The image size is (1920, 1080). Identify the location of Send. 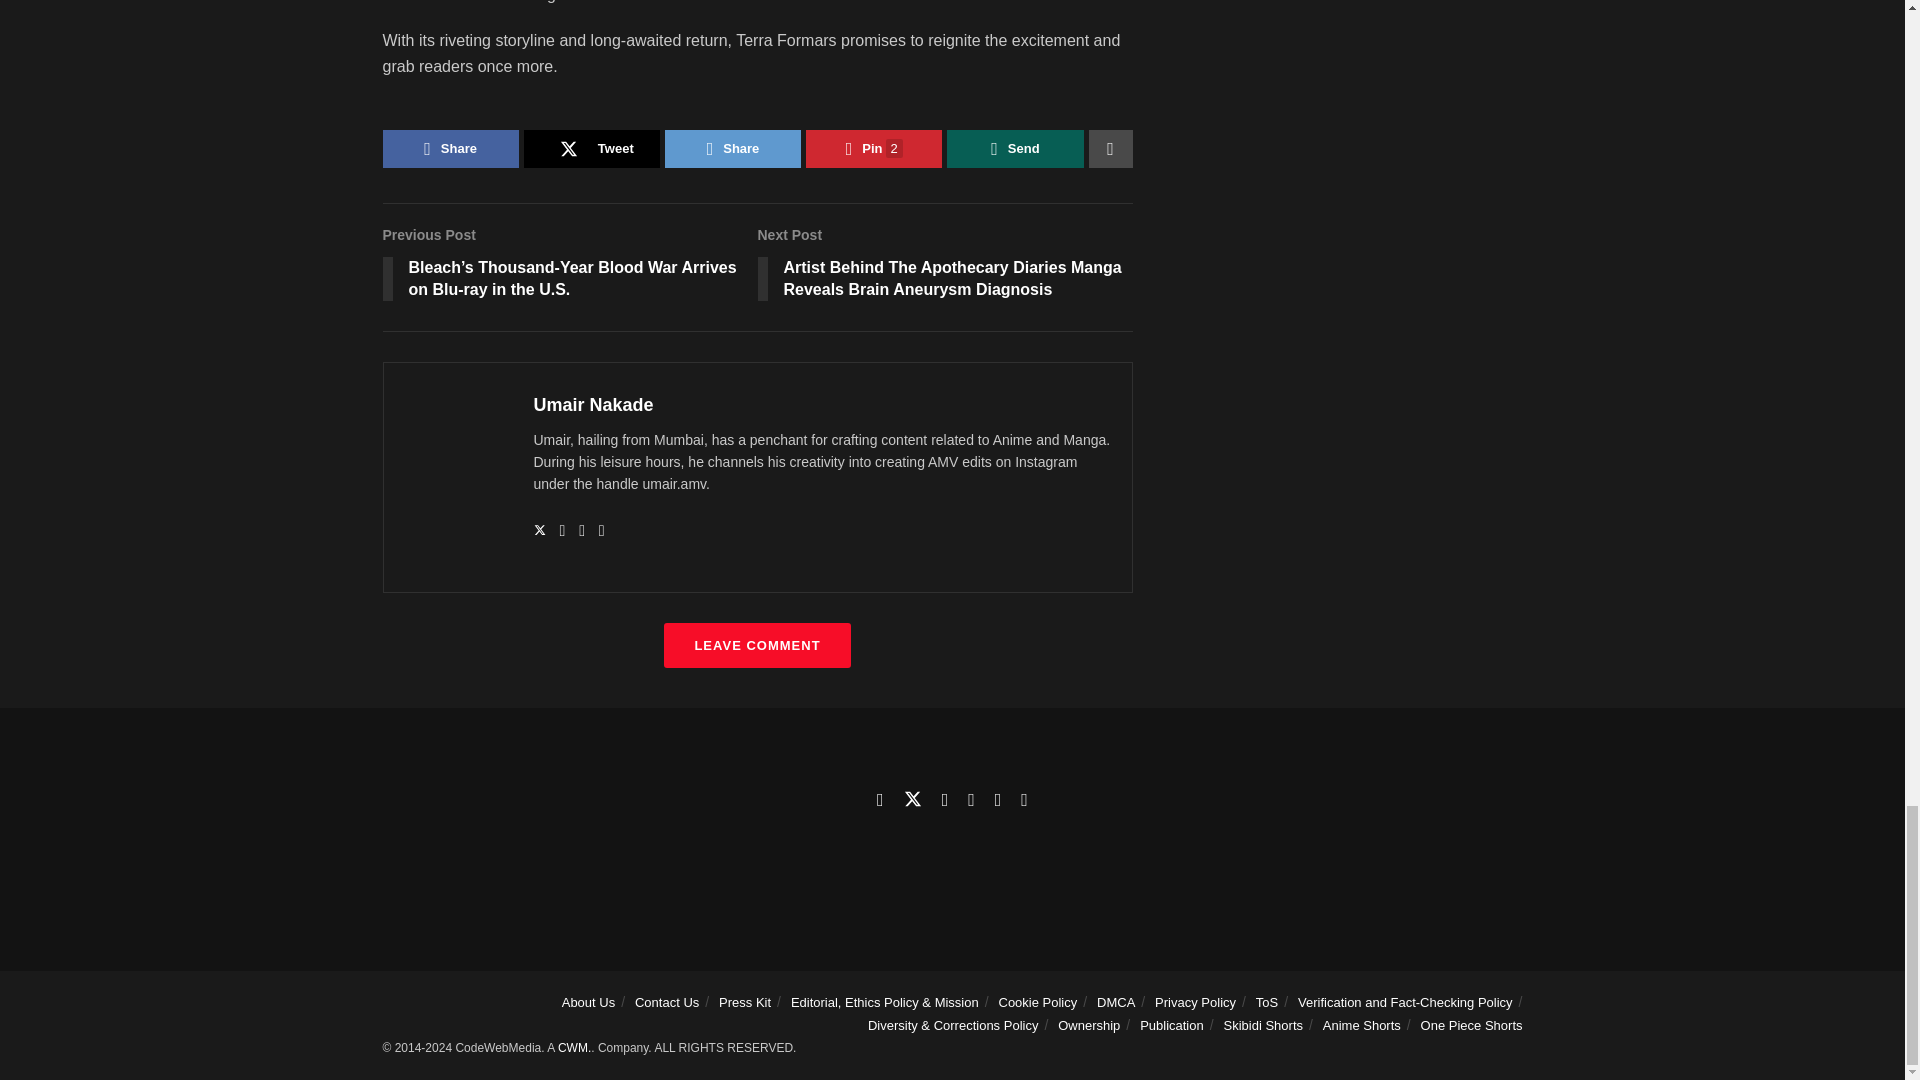
(1014, 148).